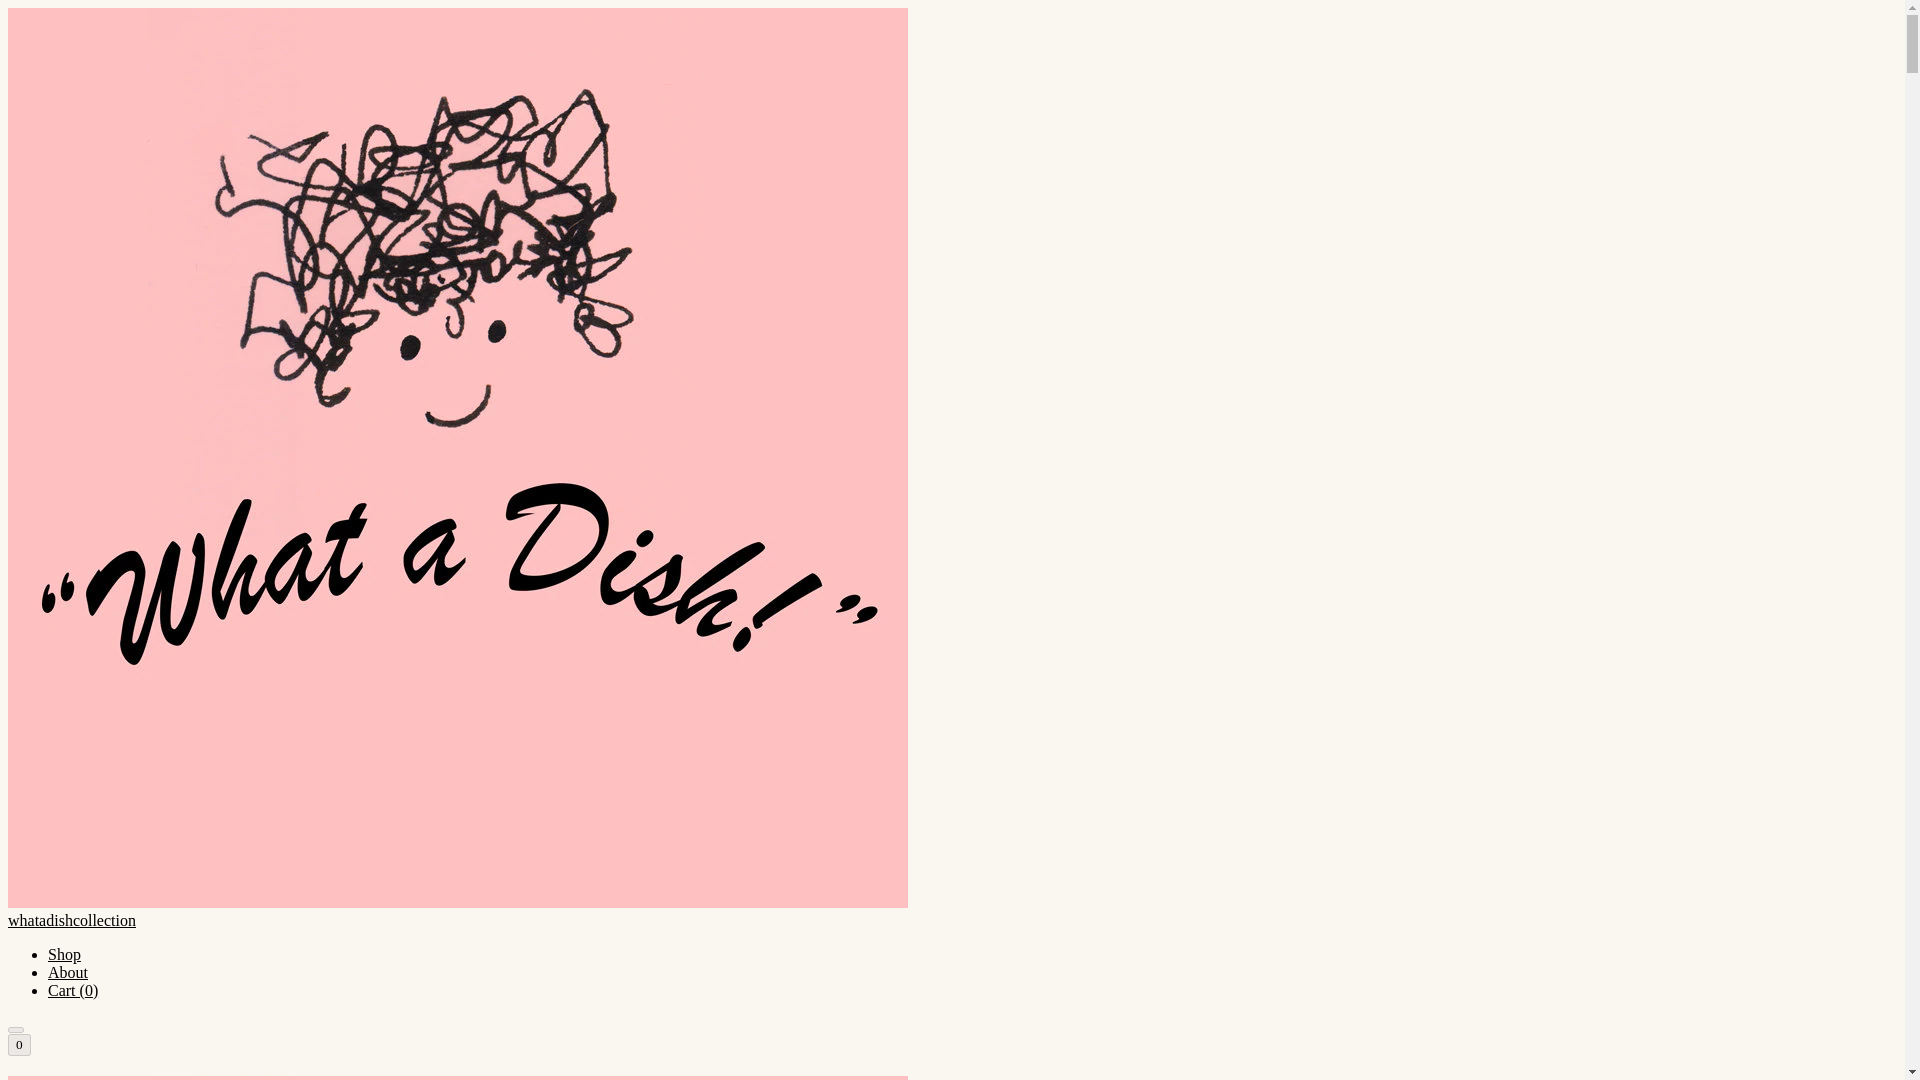 This screenshot has height=1080, width=1920. I want to click on Shop, so click(64, 954).